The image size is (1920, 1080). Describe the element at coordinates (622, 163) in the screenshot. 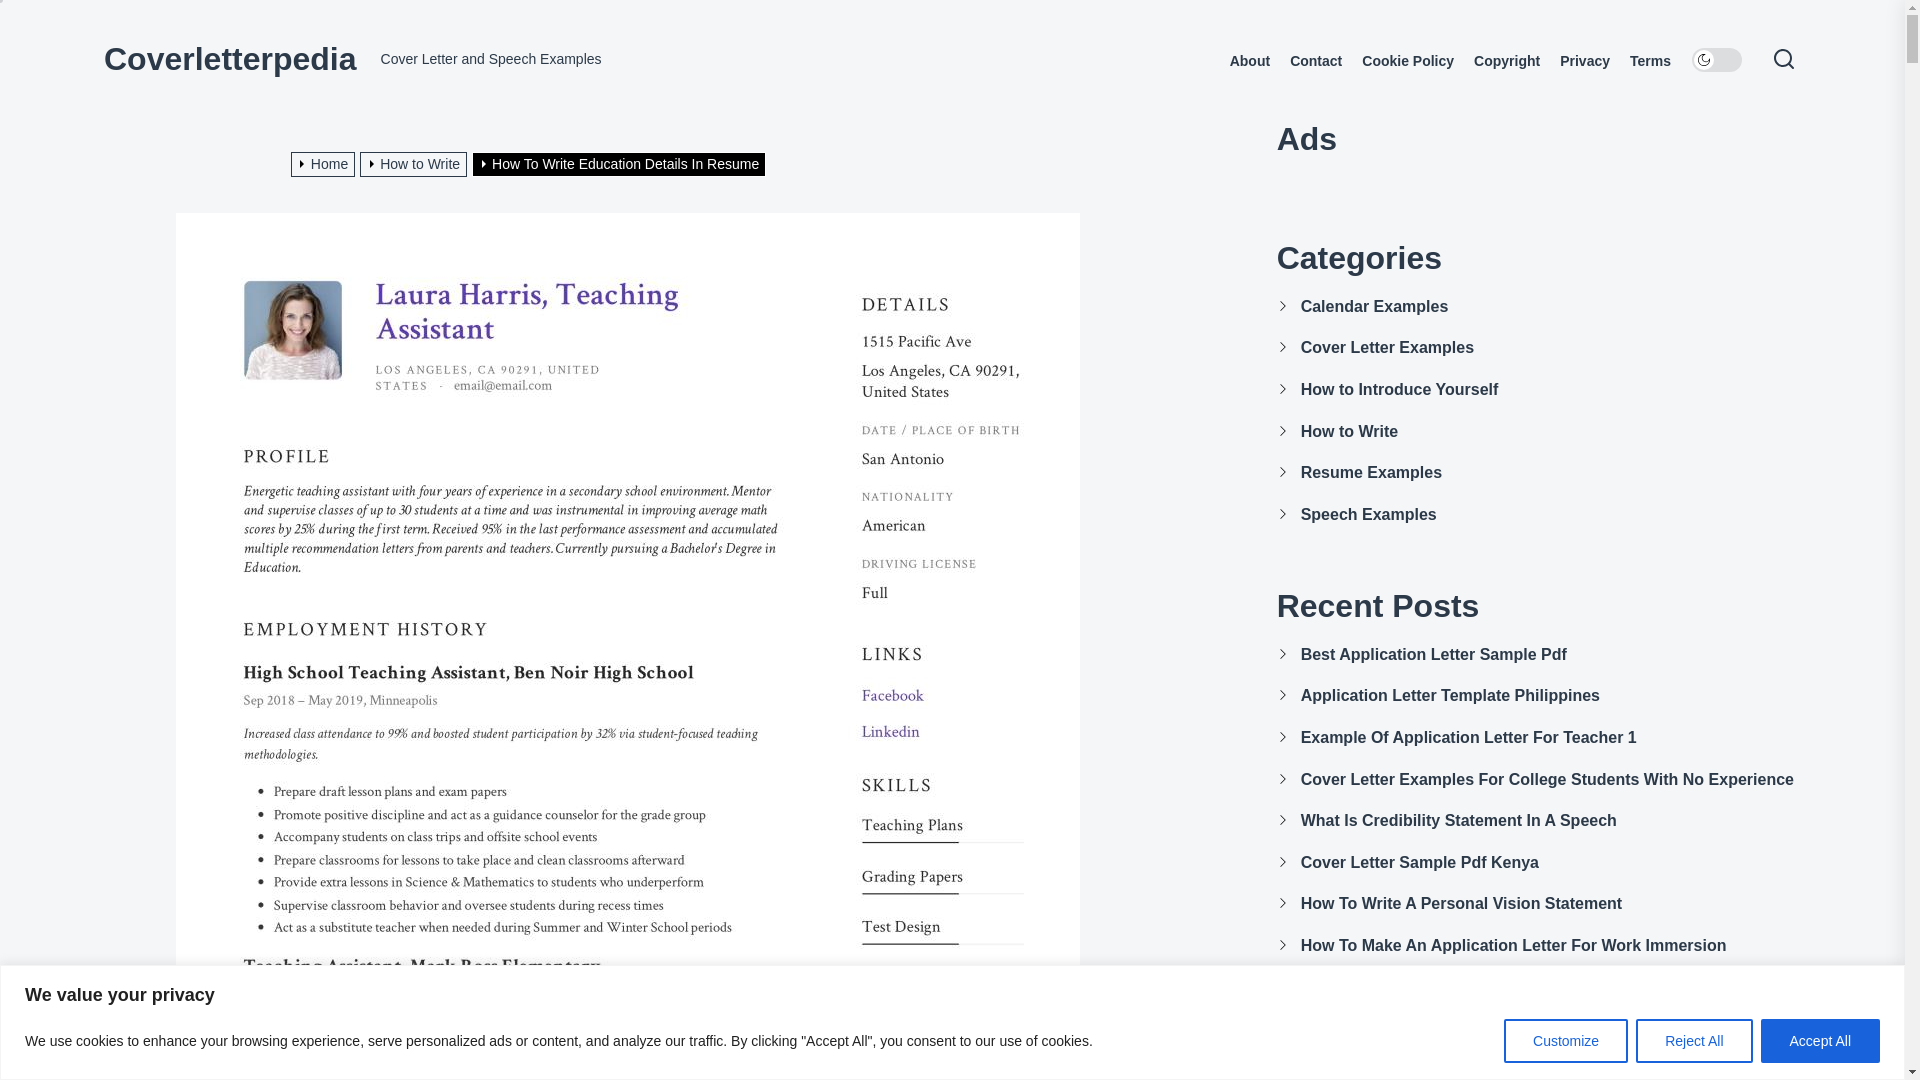

I see `How To Write Education Details In Resume` at that location.